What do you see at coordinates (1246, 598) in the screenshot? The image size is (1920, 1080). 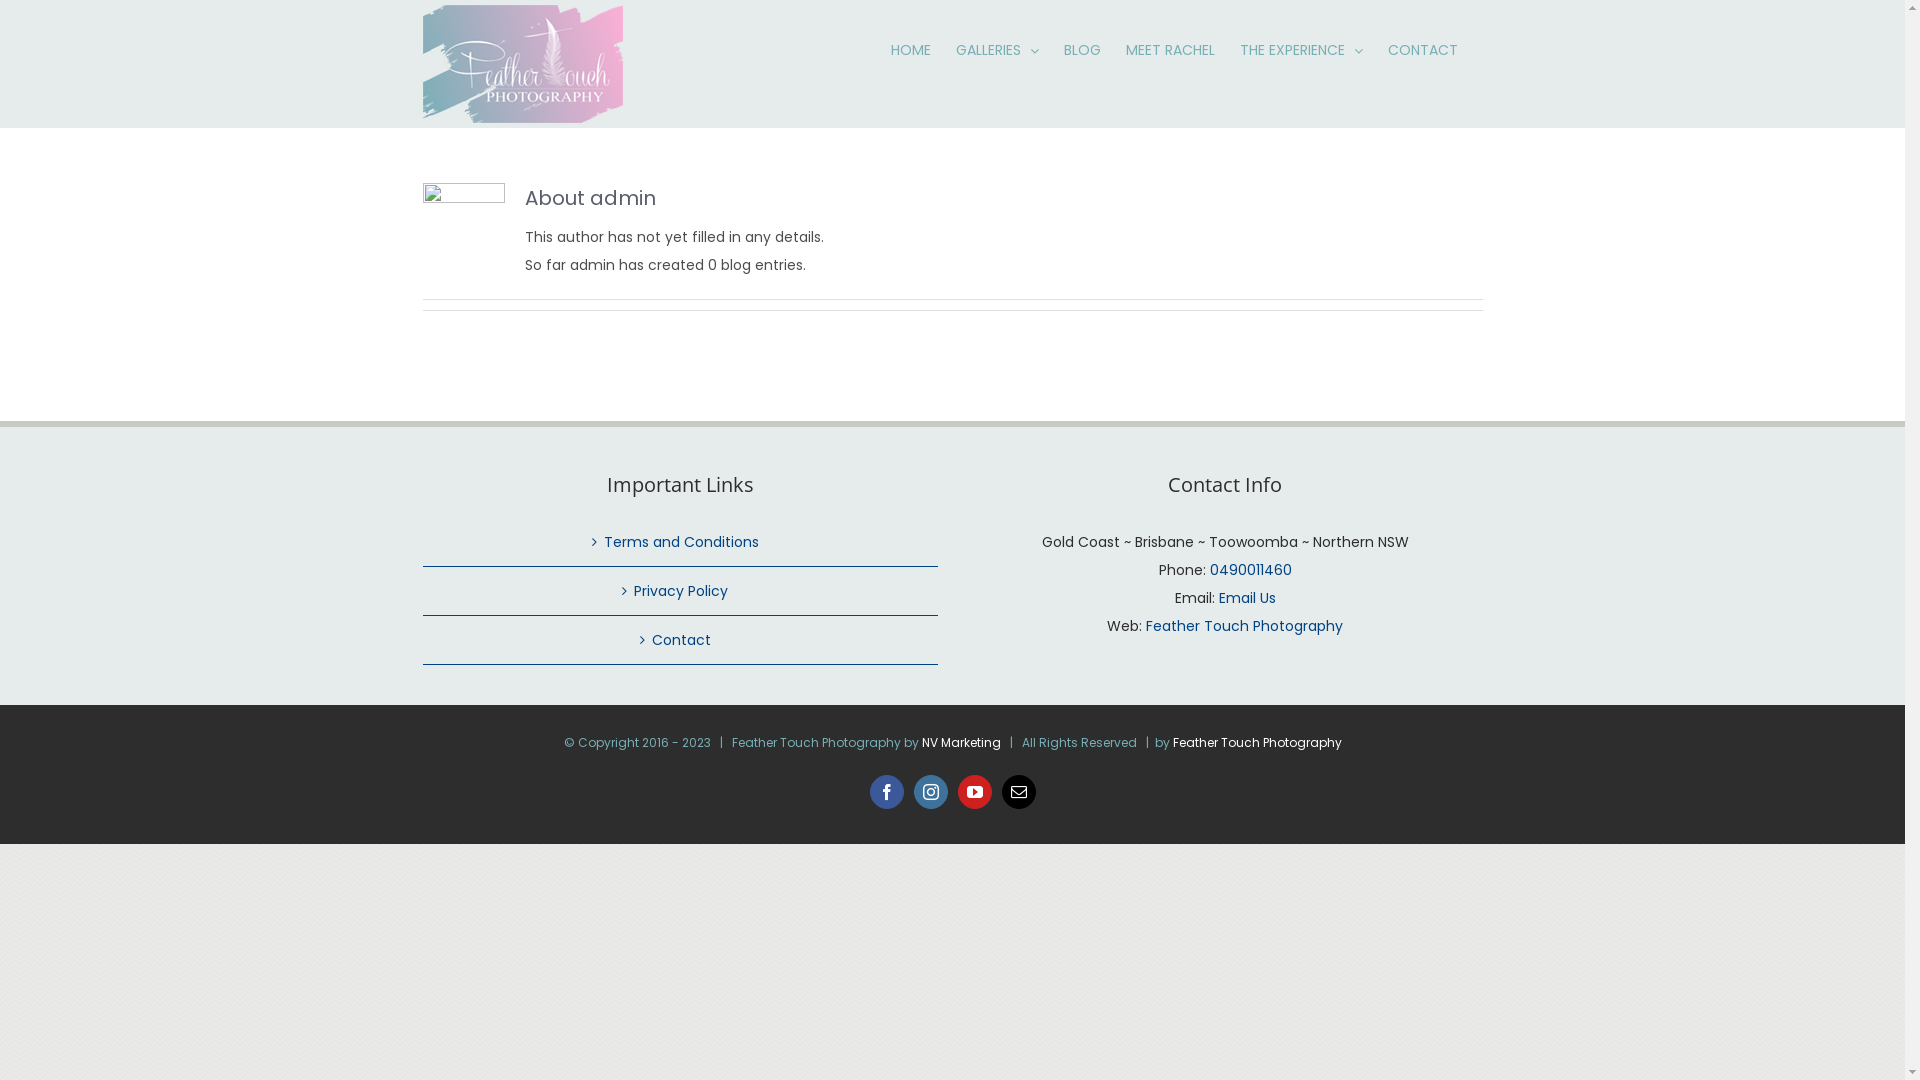 I see `Email Us` at bounding box center [1246, 598].